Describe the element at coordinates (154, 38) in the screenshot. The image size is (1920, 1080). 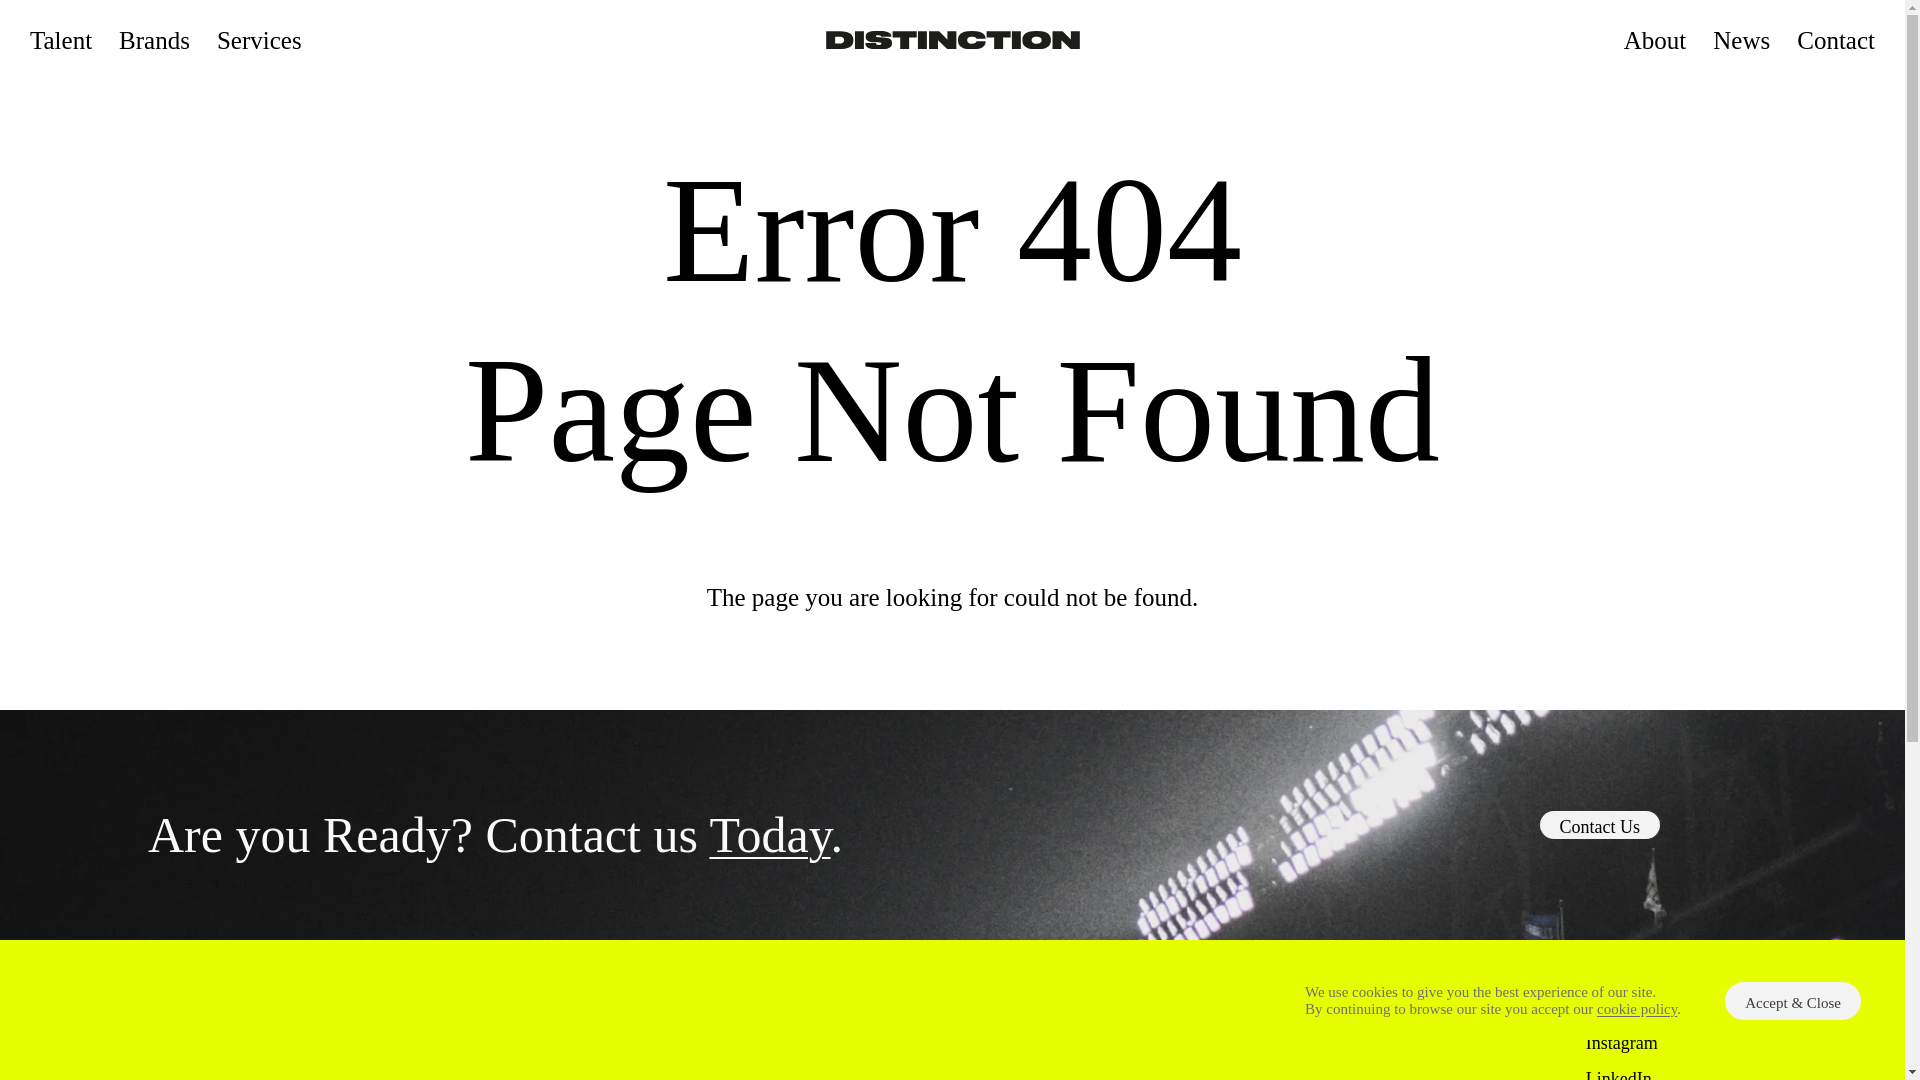
I see `Brands` at that location.